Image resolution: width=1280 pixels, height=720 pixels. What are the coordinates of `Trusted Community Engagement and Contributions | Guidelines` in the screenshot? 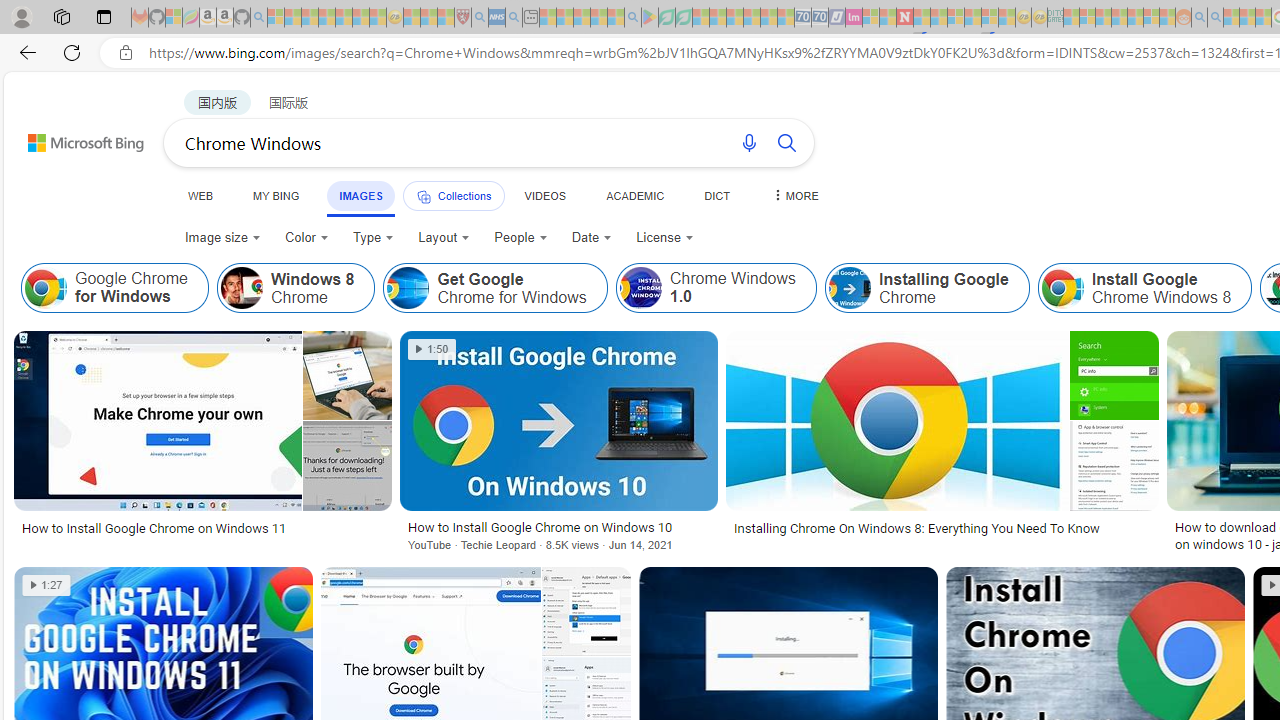 It's located at (922, 18).